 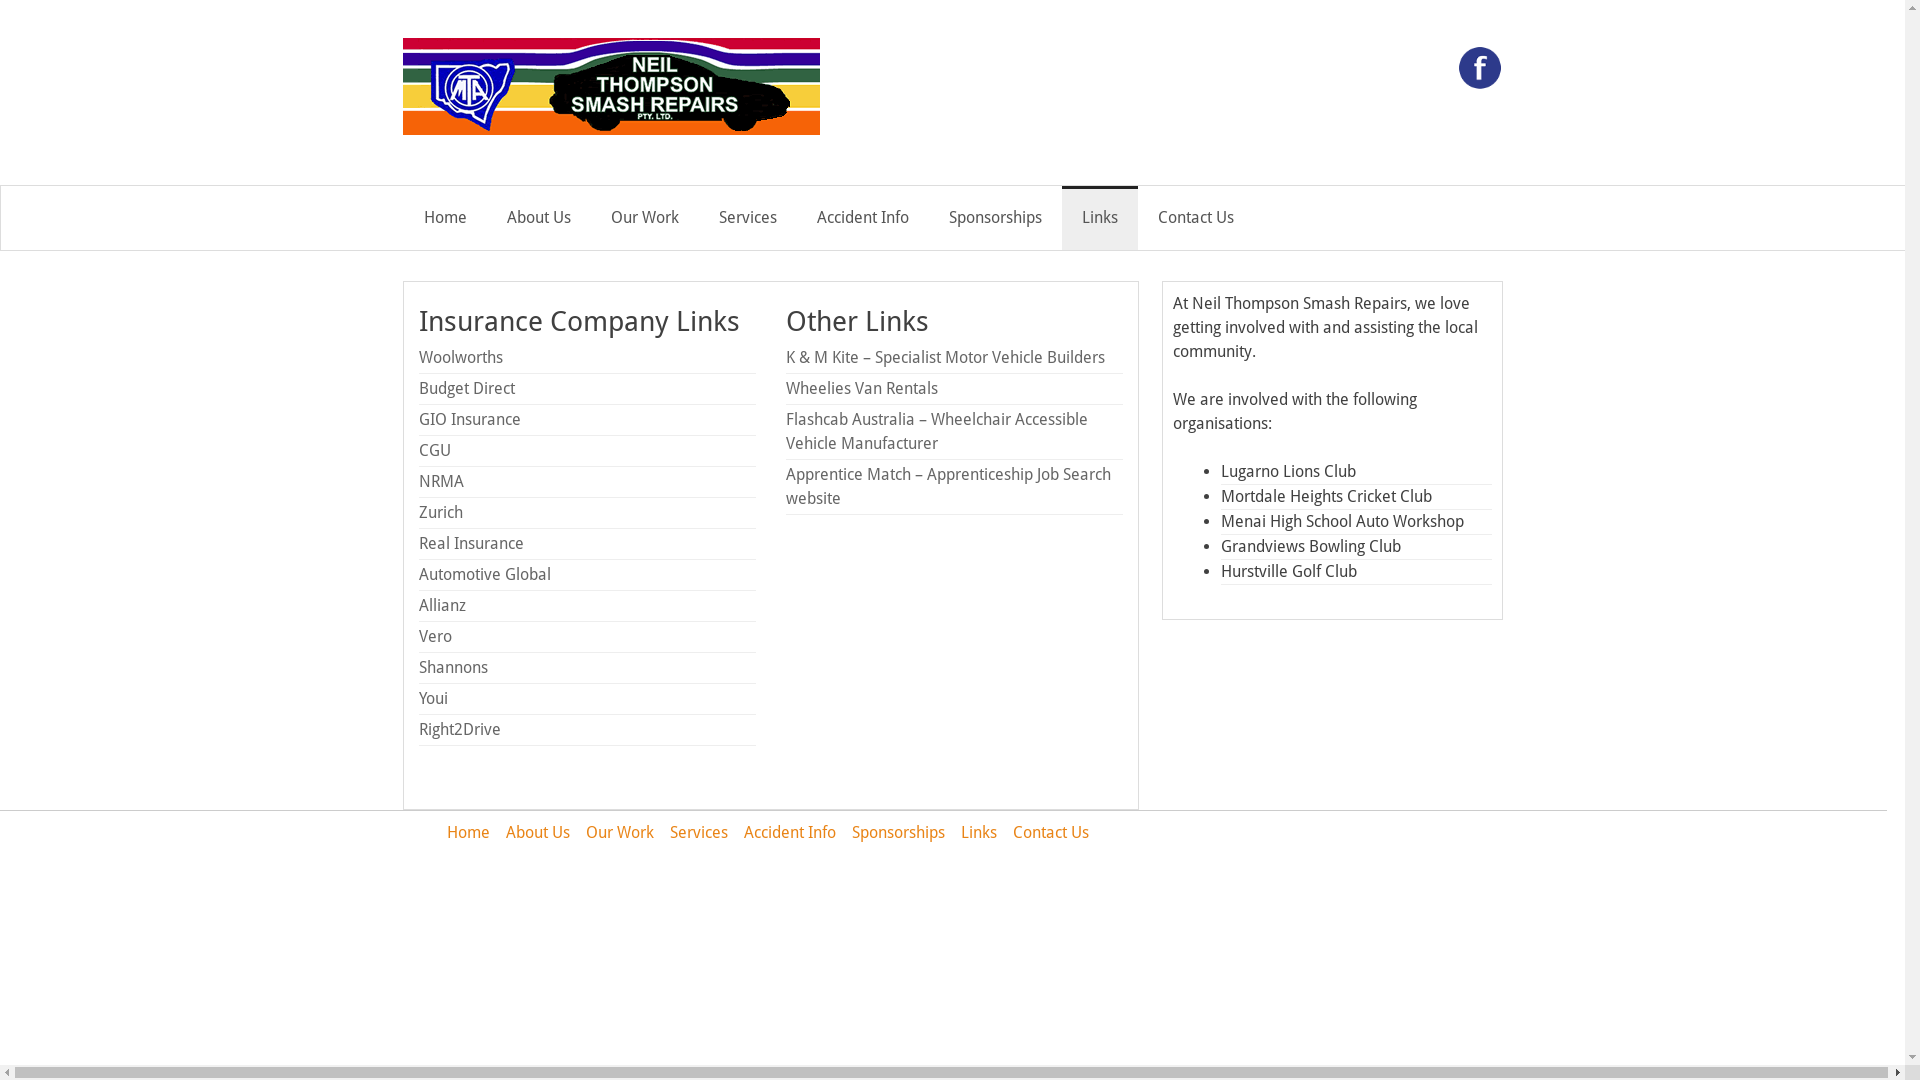 I want to click on Home, so click(x=446, y=218).